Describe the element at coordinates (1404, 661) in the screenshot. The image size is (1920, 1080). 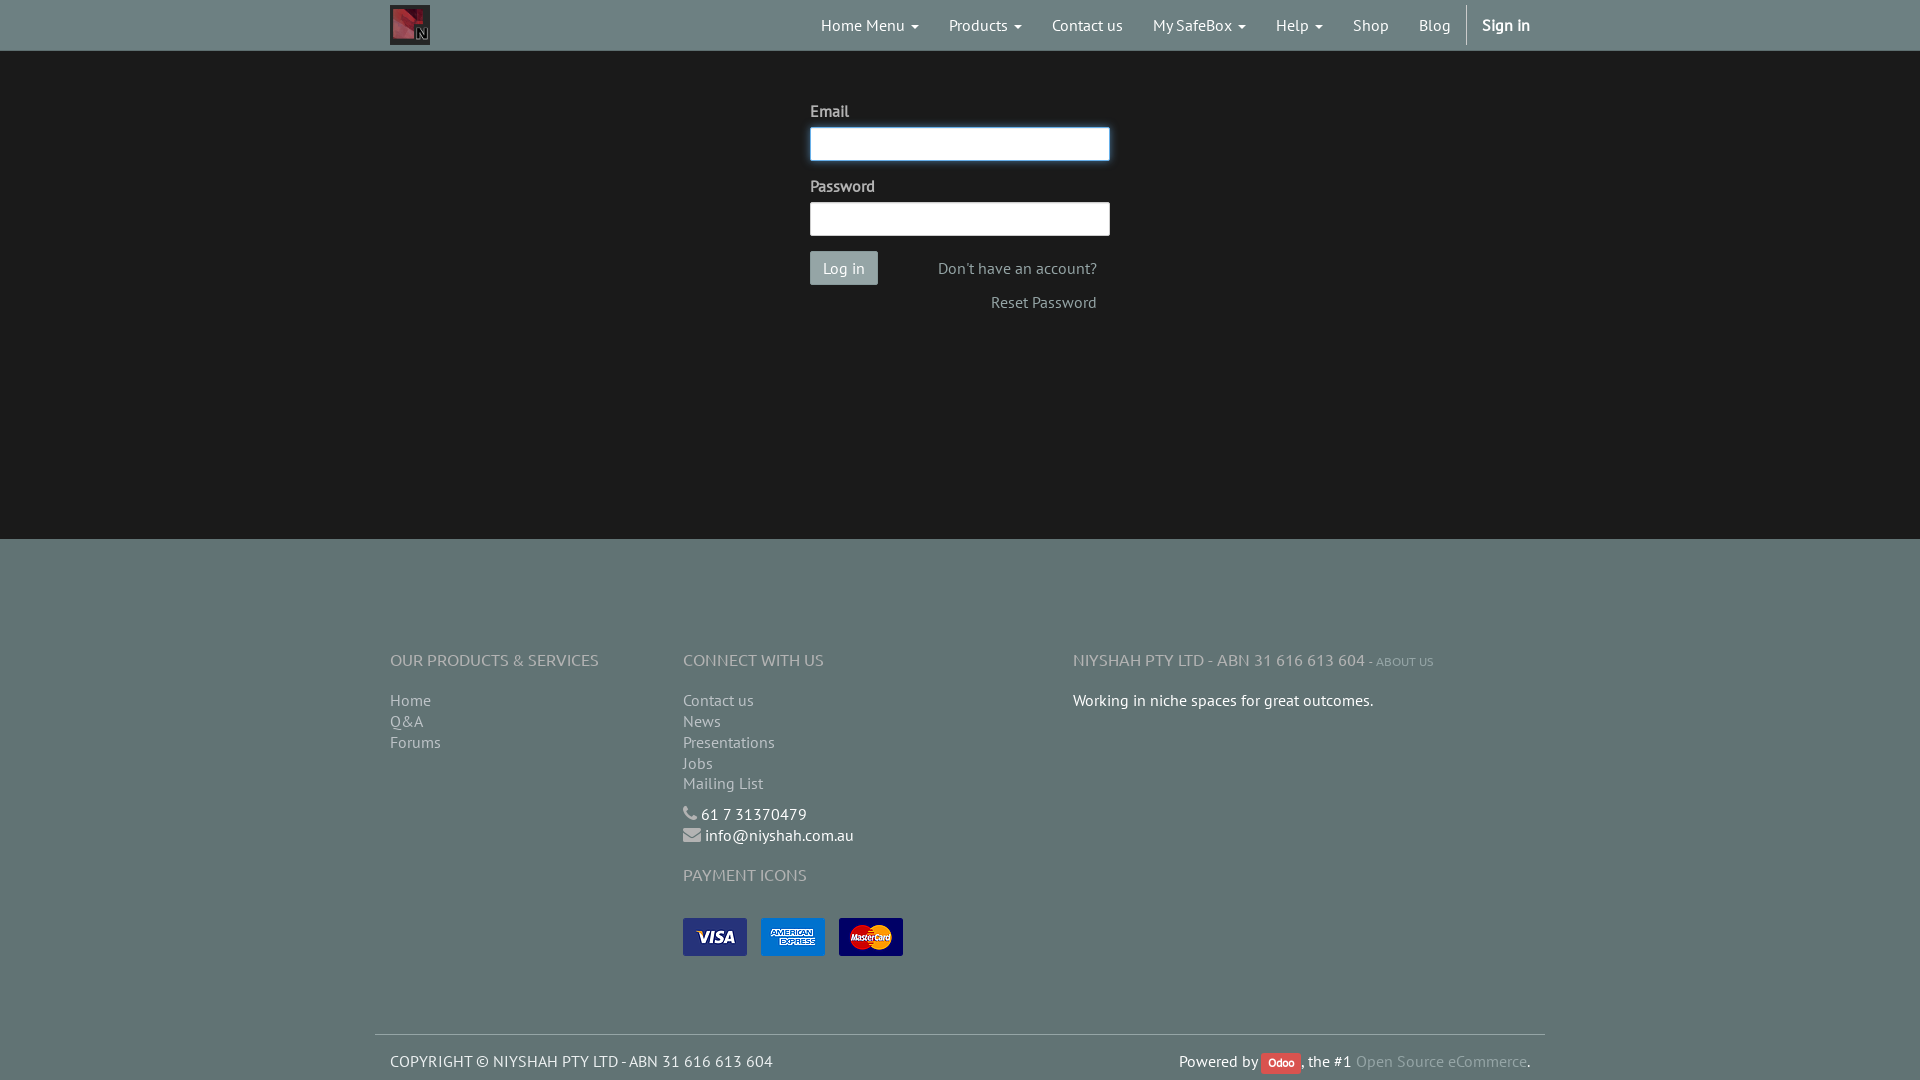
I see `ABOUT US` at that location.